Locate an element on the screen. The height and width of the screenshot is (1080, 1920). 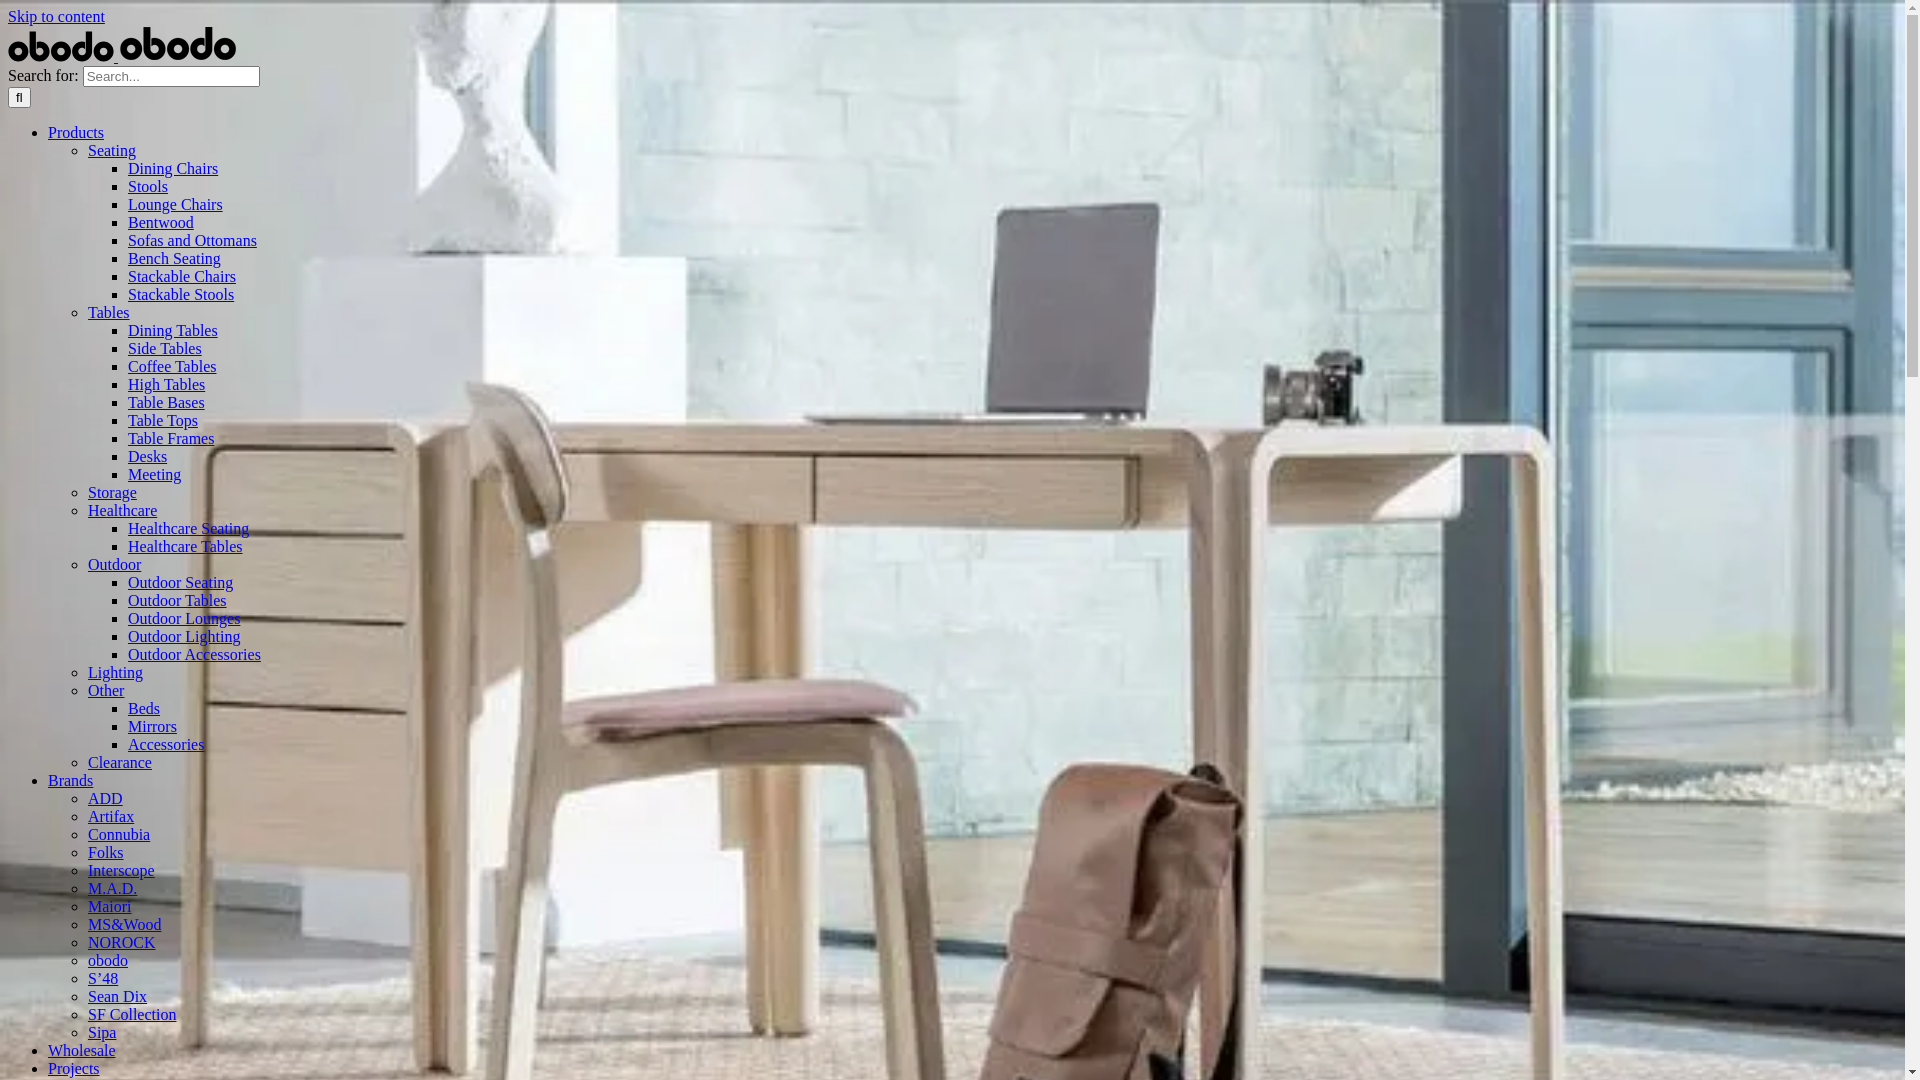
Stackable Chairs is located at coordinates (182, 276).